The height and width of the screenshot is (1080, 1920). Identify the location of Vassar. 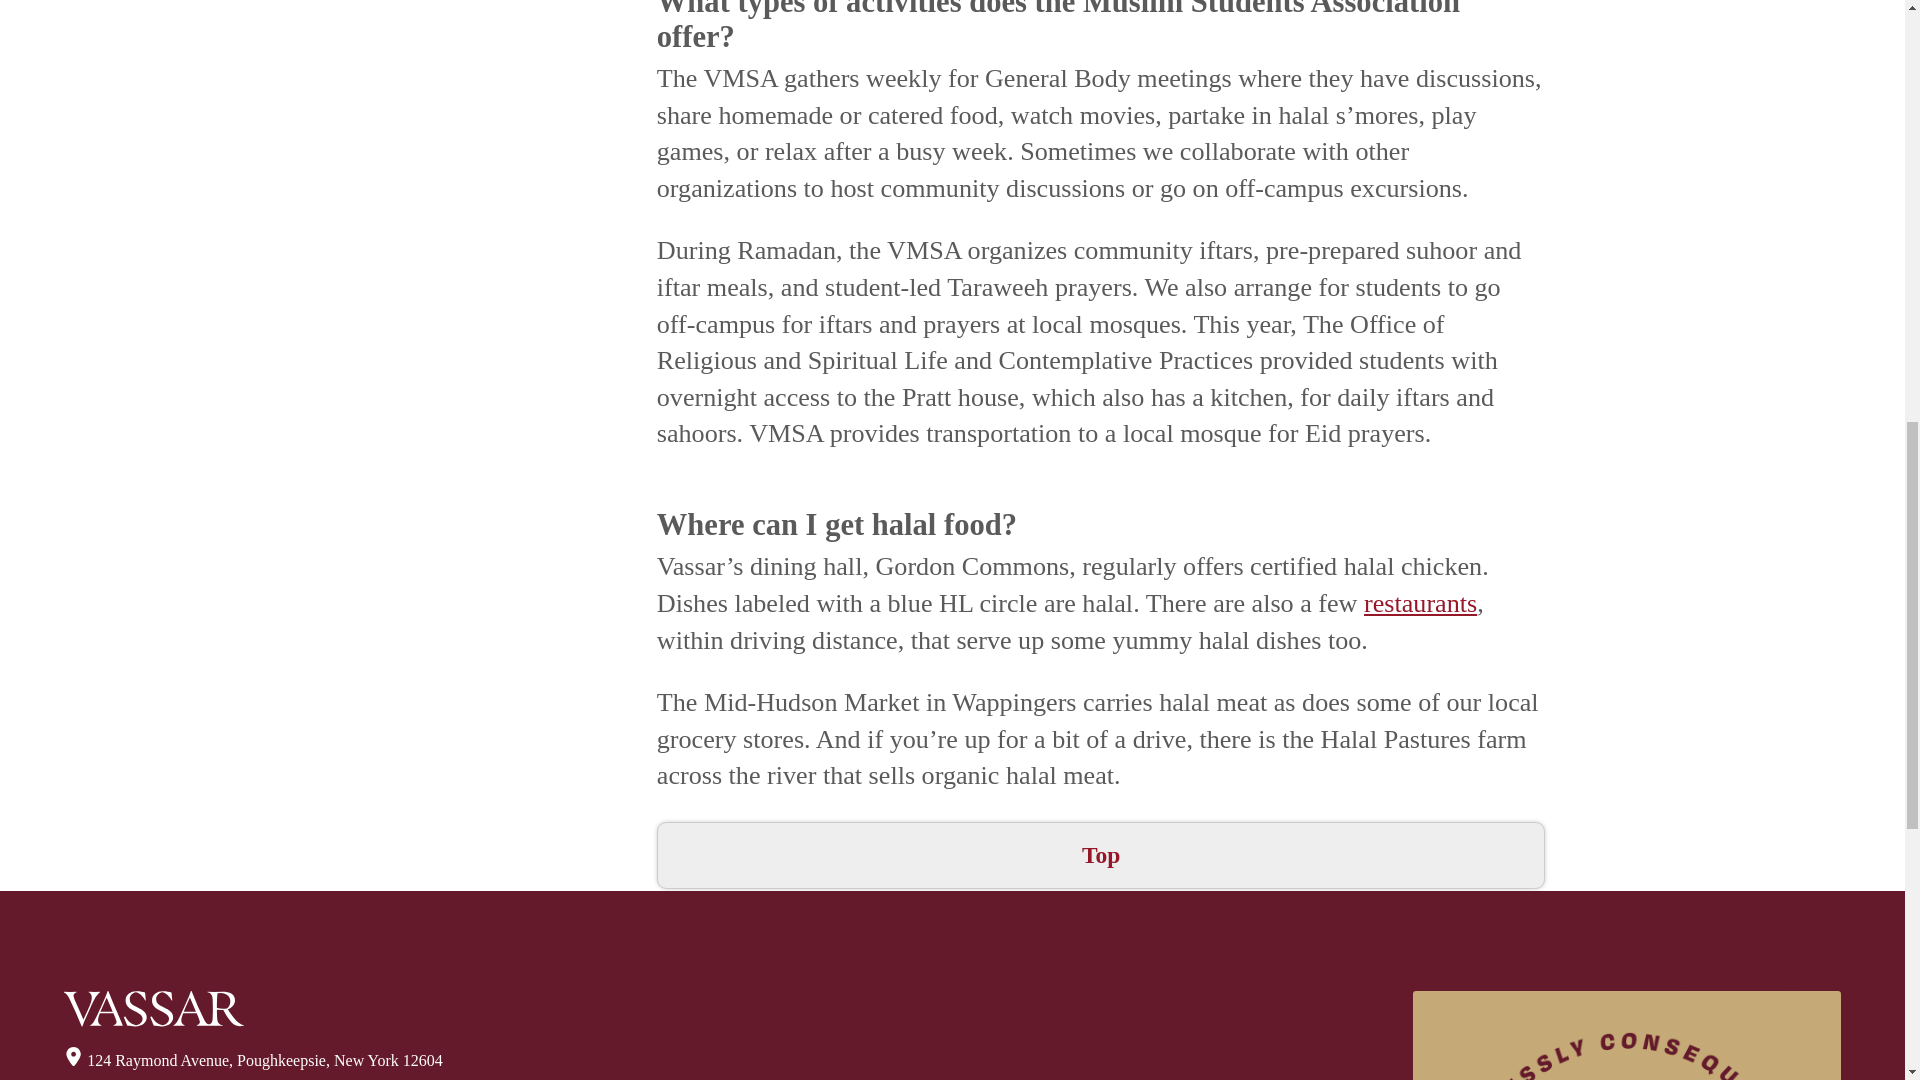
(153, 1009).